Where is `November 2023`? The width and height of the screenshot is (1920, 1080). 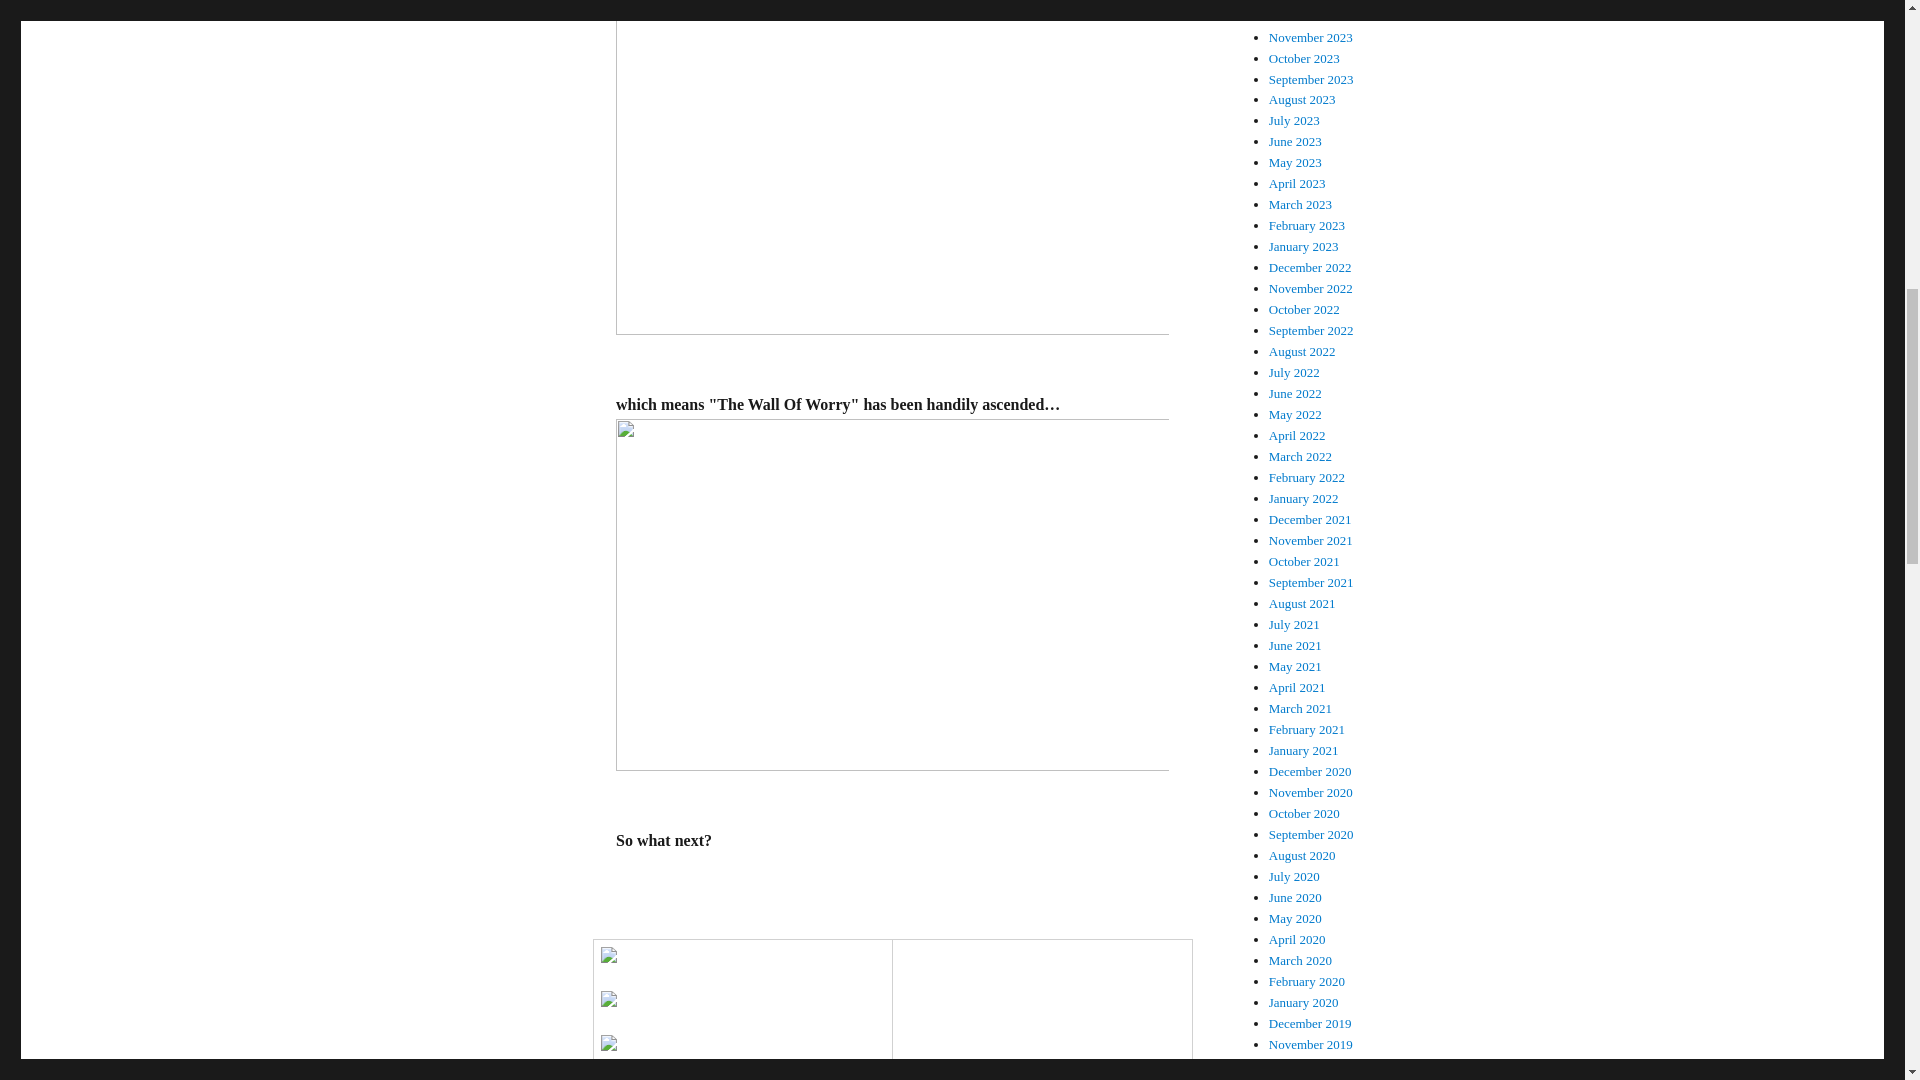 November 2023 is located at coordinates (1311, 38).